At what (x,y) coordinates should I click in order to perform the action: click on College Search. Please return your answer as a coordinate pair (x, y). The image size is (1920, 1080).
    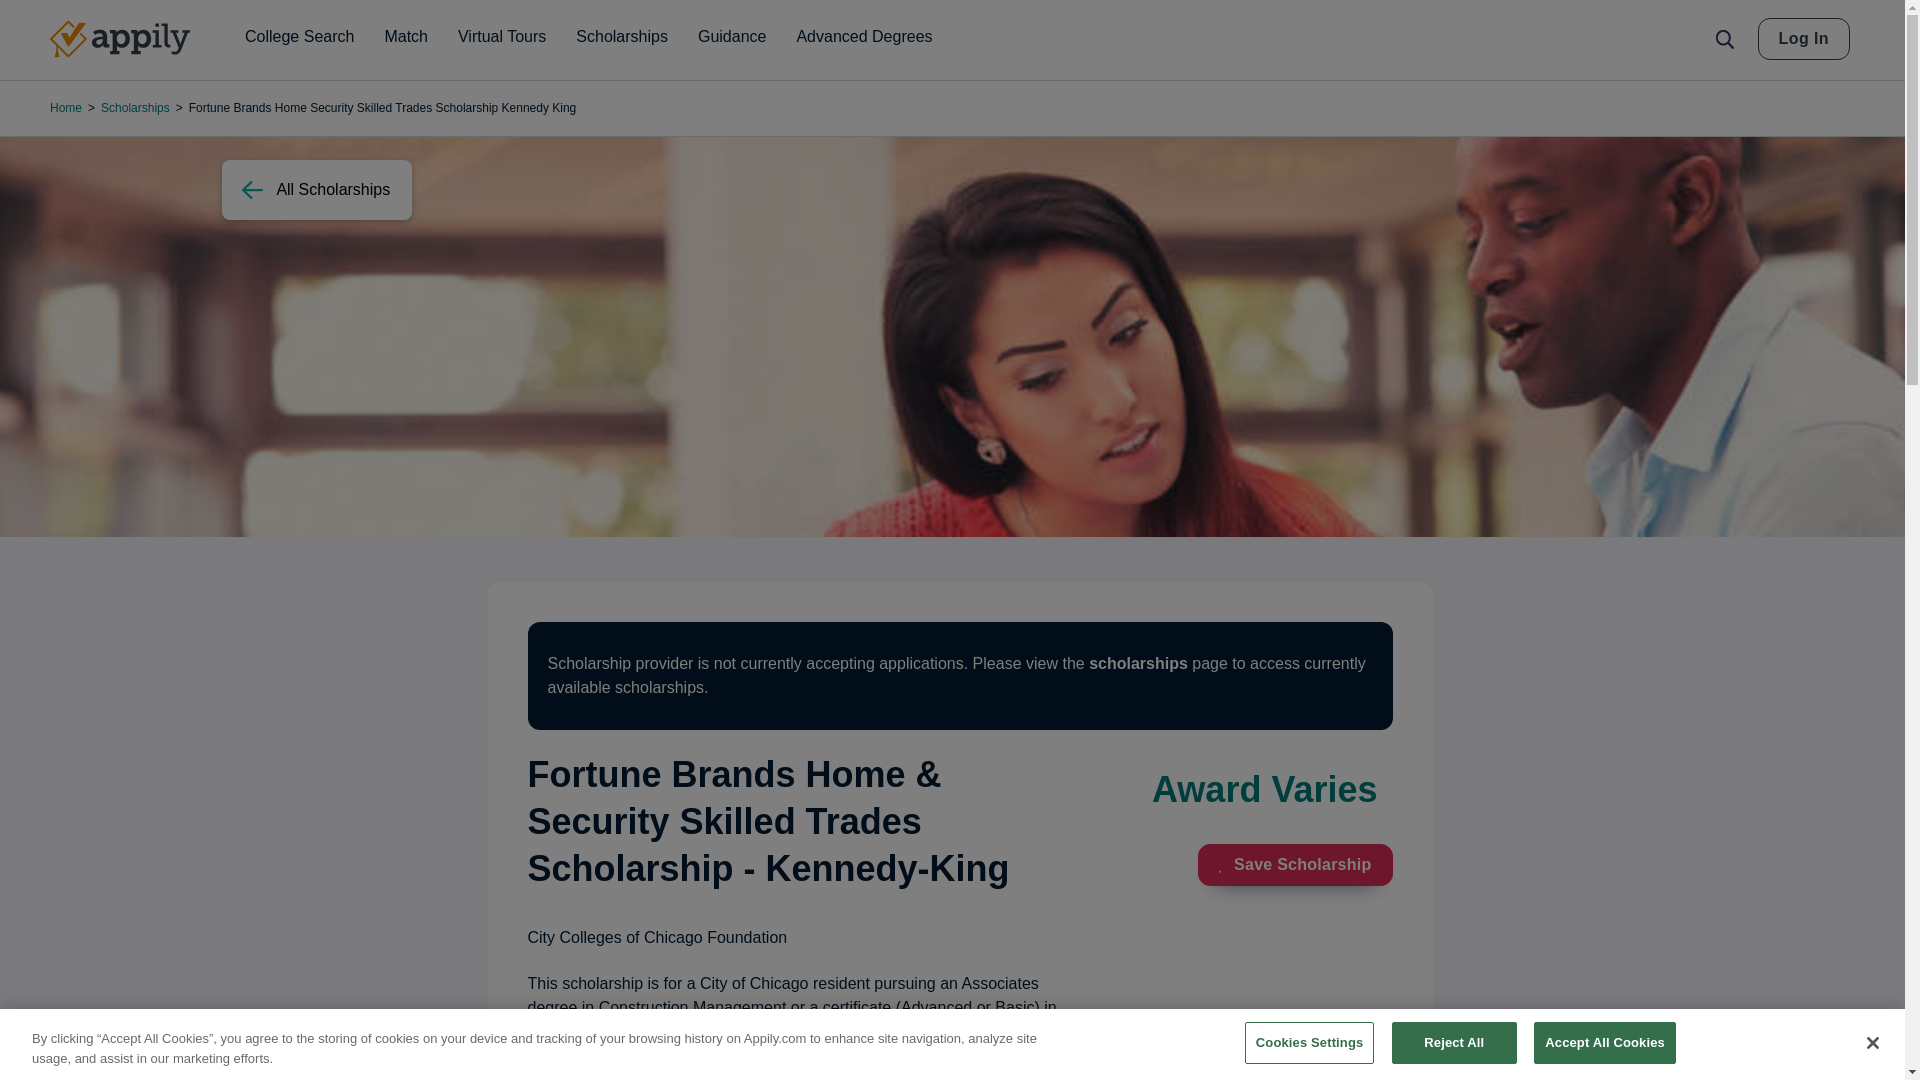
    Looking at the image, I should click on (299, 37).